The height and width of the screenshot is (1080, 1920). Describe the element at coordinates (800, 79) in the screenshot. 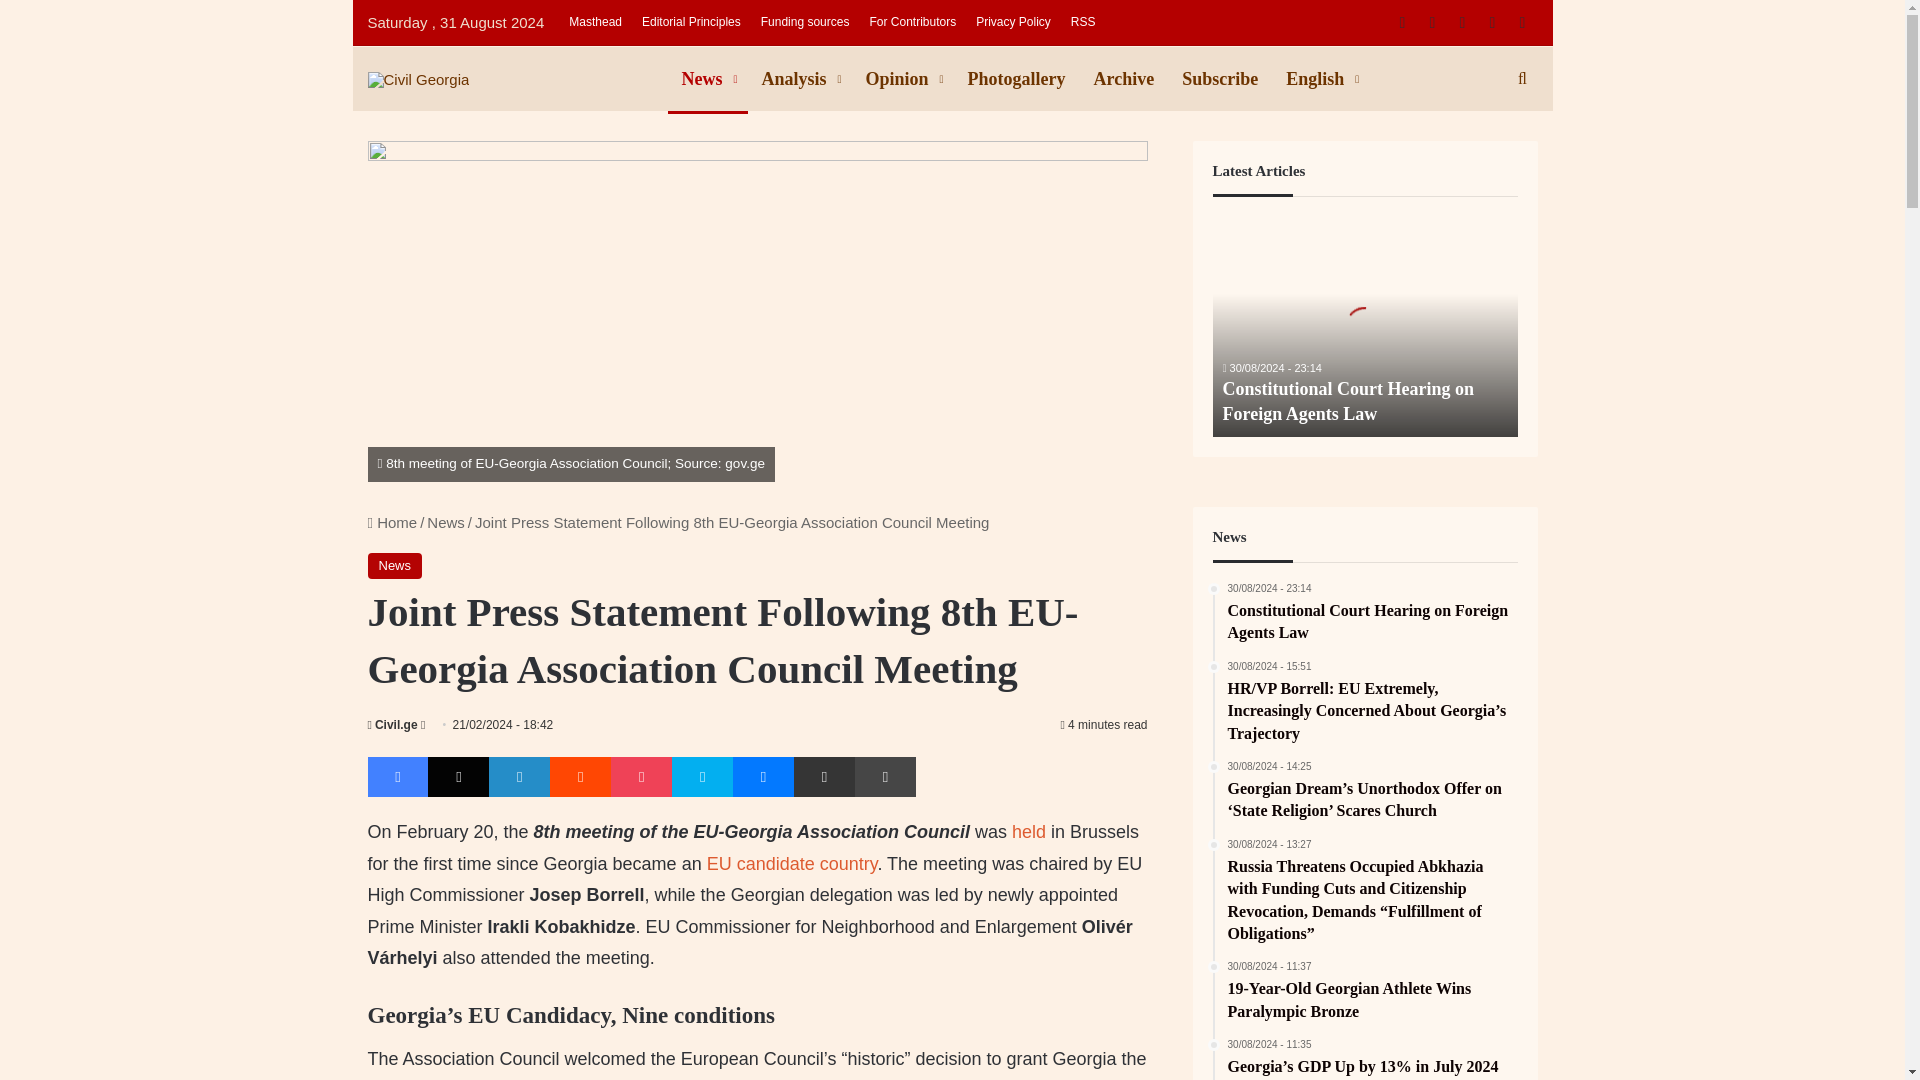

I see `Analysis` at that location.